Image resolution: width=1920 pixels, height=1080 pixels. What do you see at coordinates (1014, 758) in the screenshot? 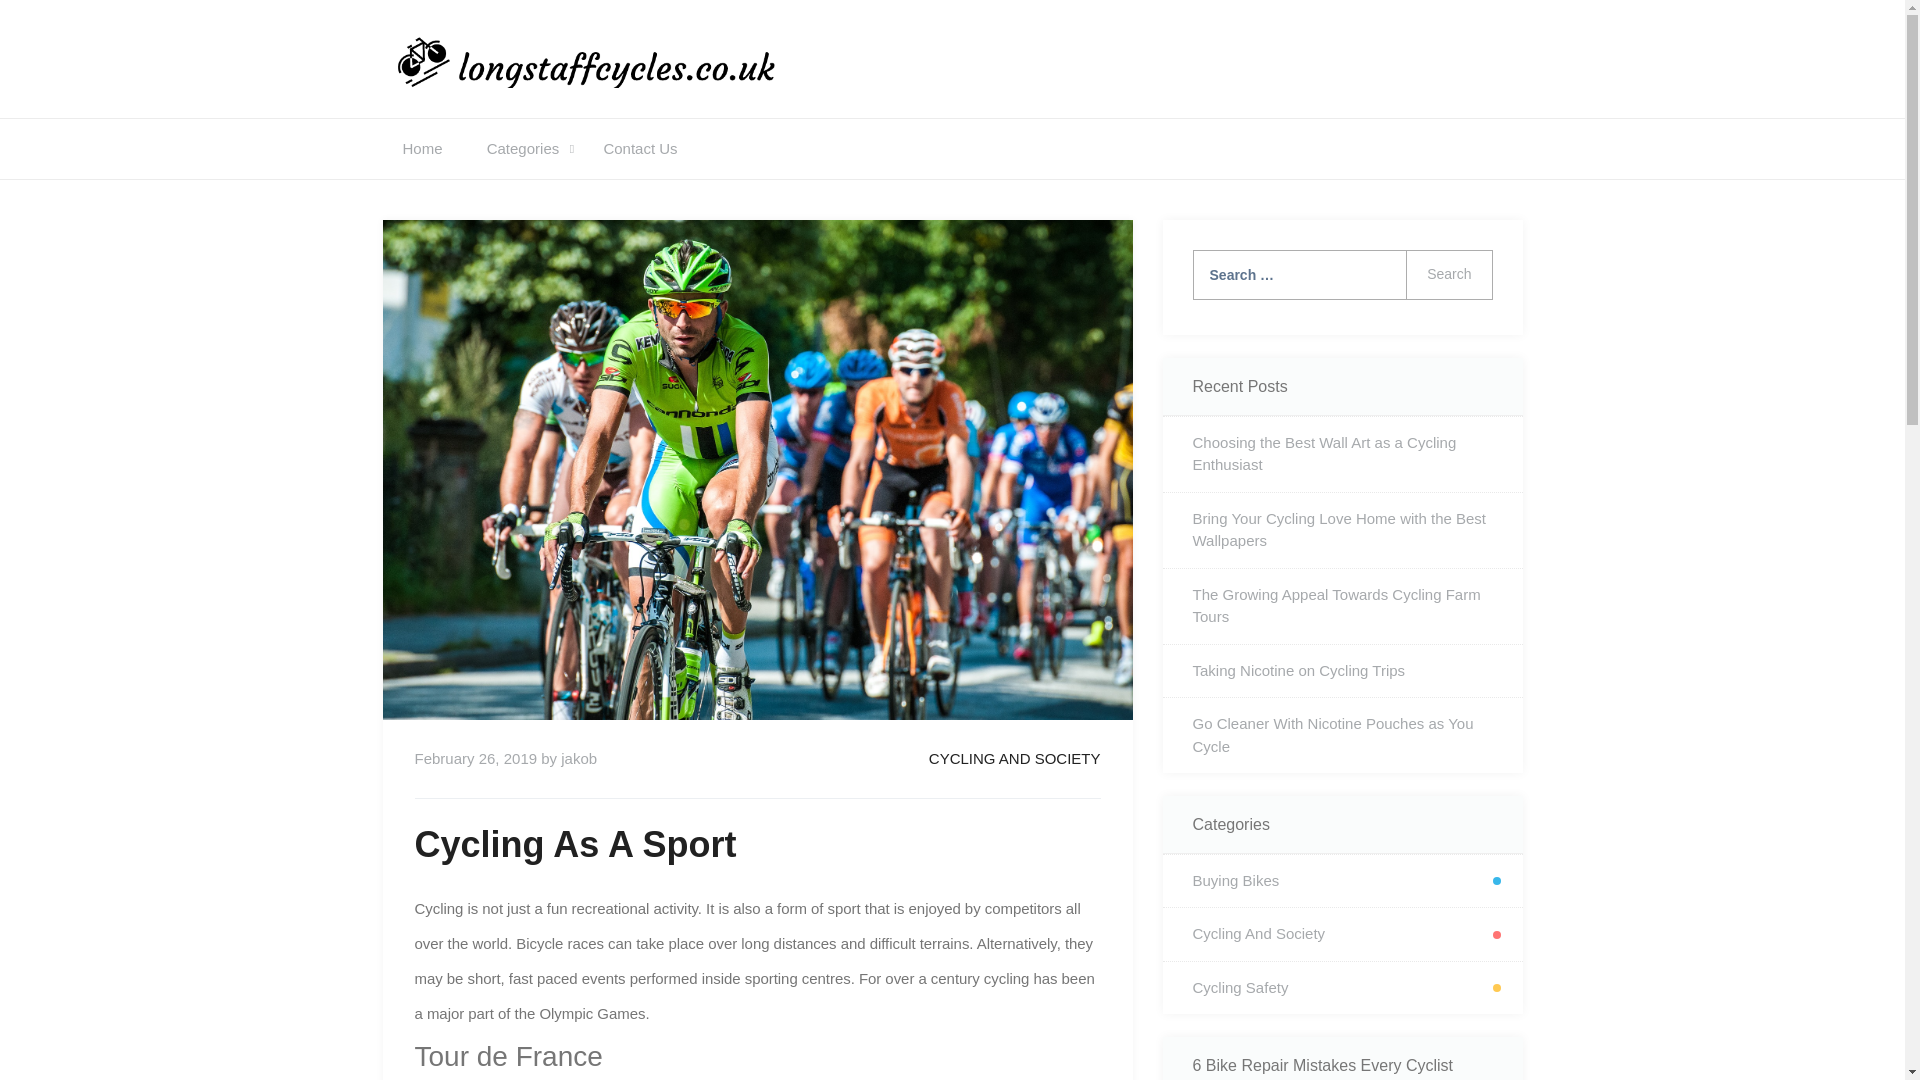
I see `Post Single` at bounding box center [1014, 758].